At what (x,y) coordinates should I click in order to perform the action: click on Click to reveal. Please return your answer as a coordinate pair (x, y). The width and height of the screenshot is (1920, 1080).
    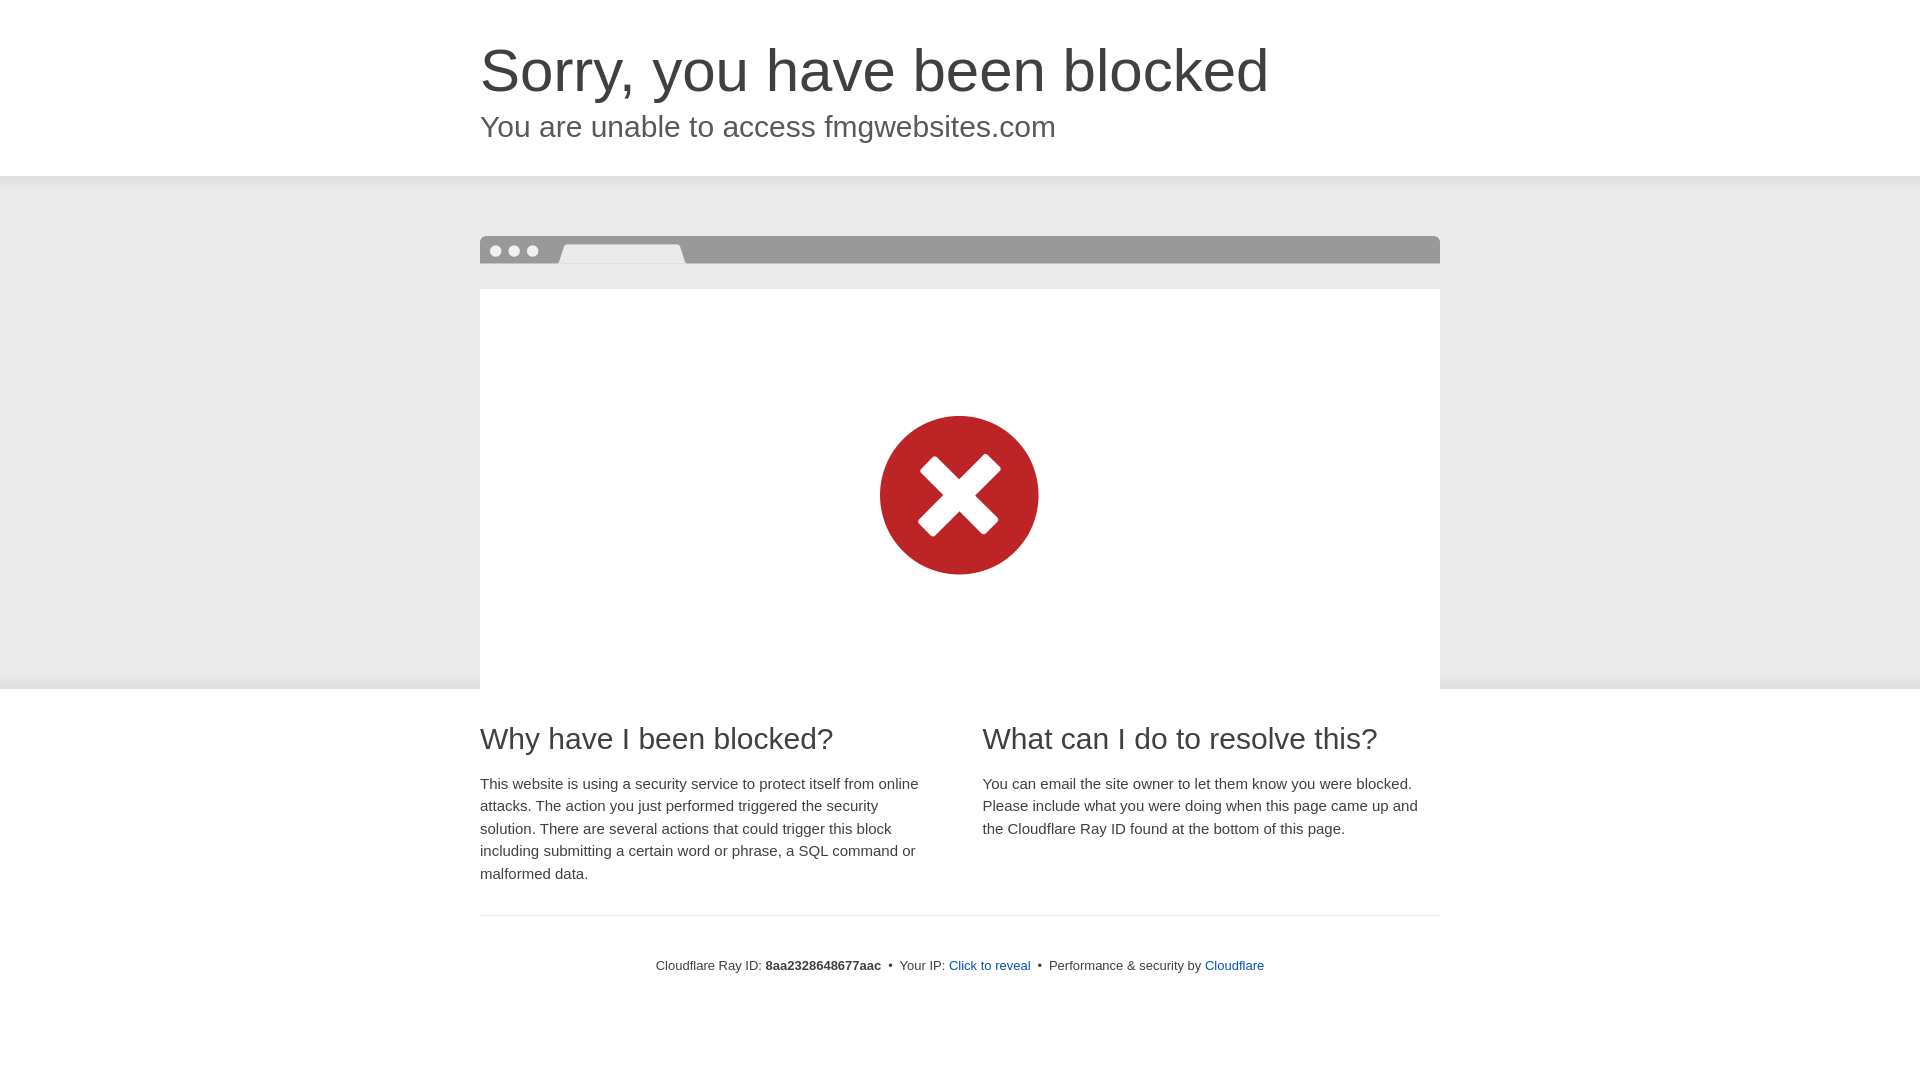
    Looking at the image, I should click on (990, 966).